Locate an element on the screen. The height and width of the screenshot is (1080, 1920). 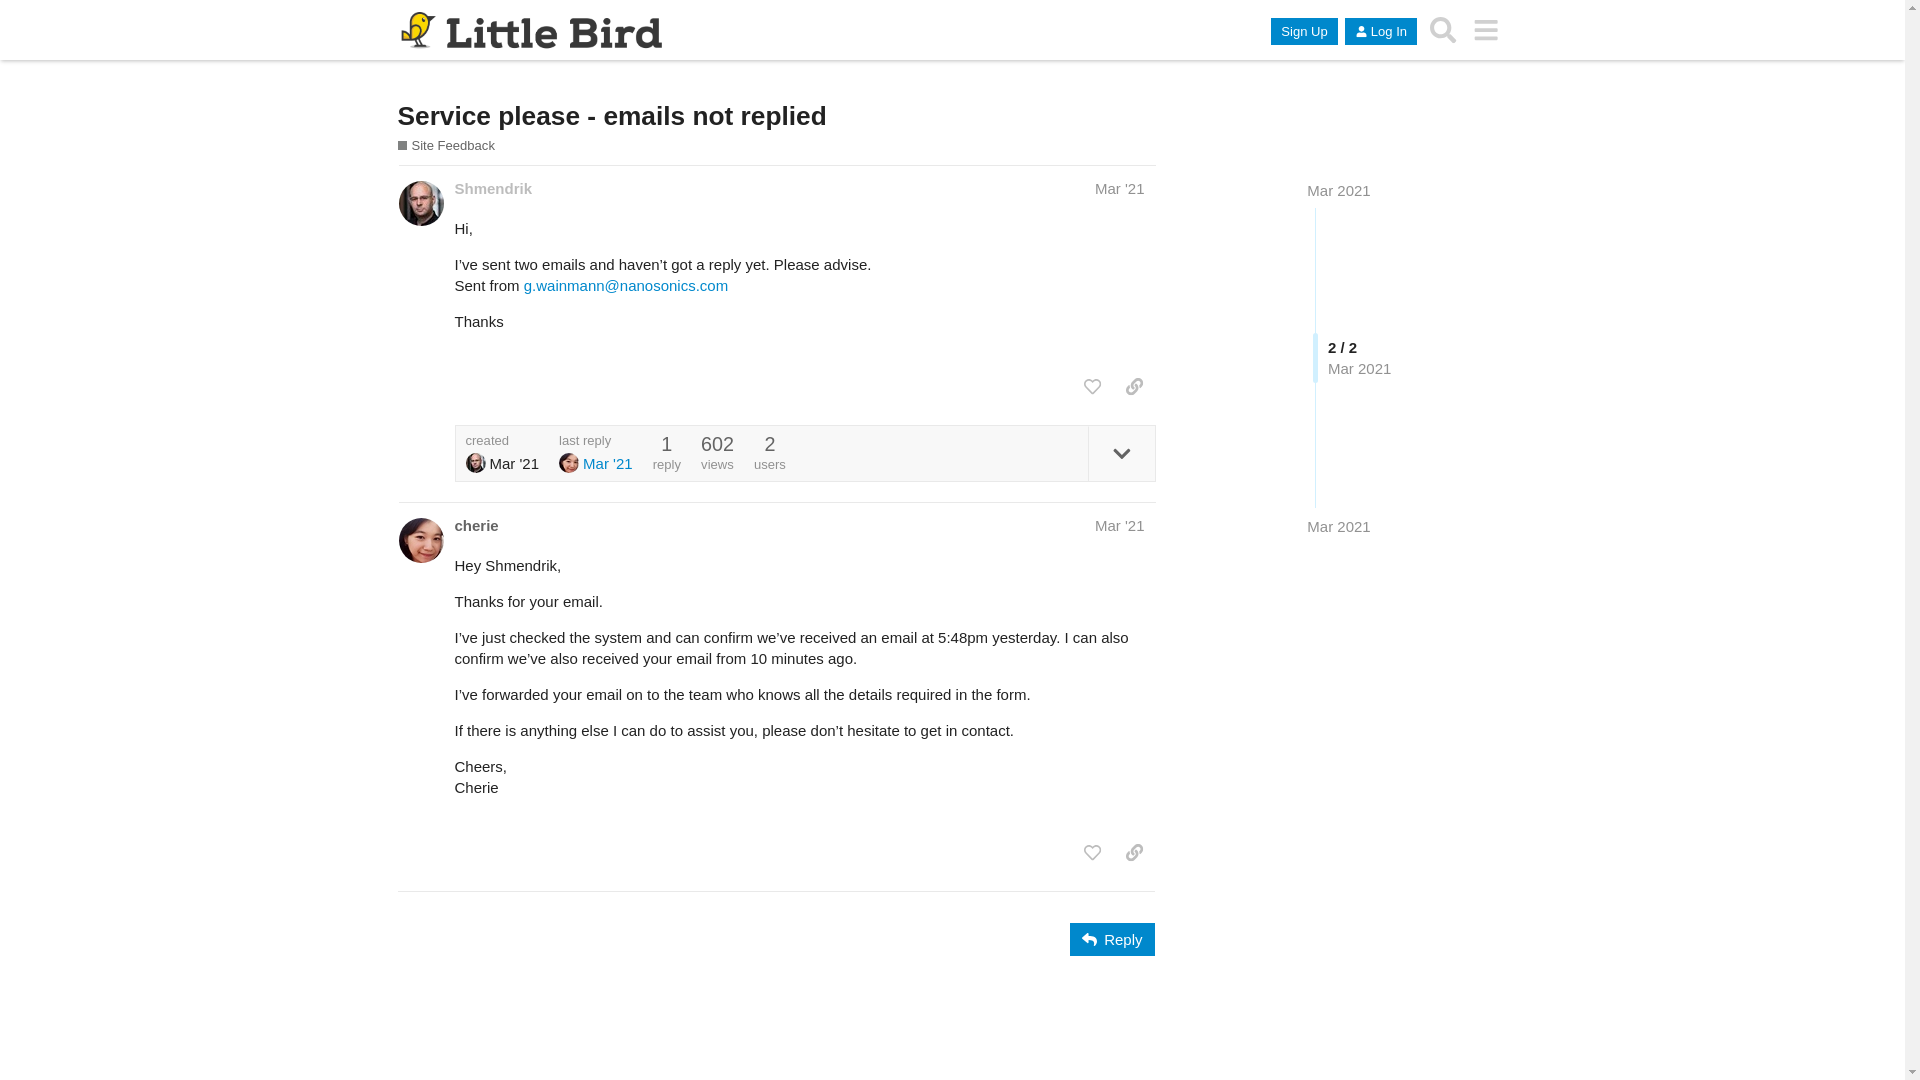
Mar '21 is located at coordinates (1120, 526).